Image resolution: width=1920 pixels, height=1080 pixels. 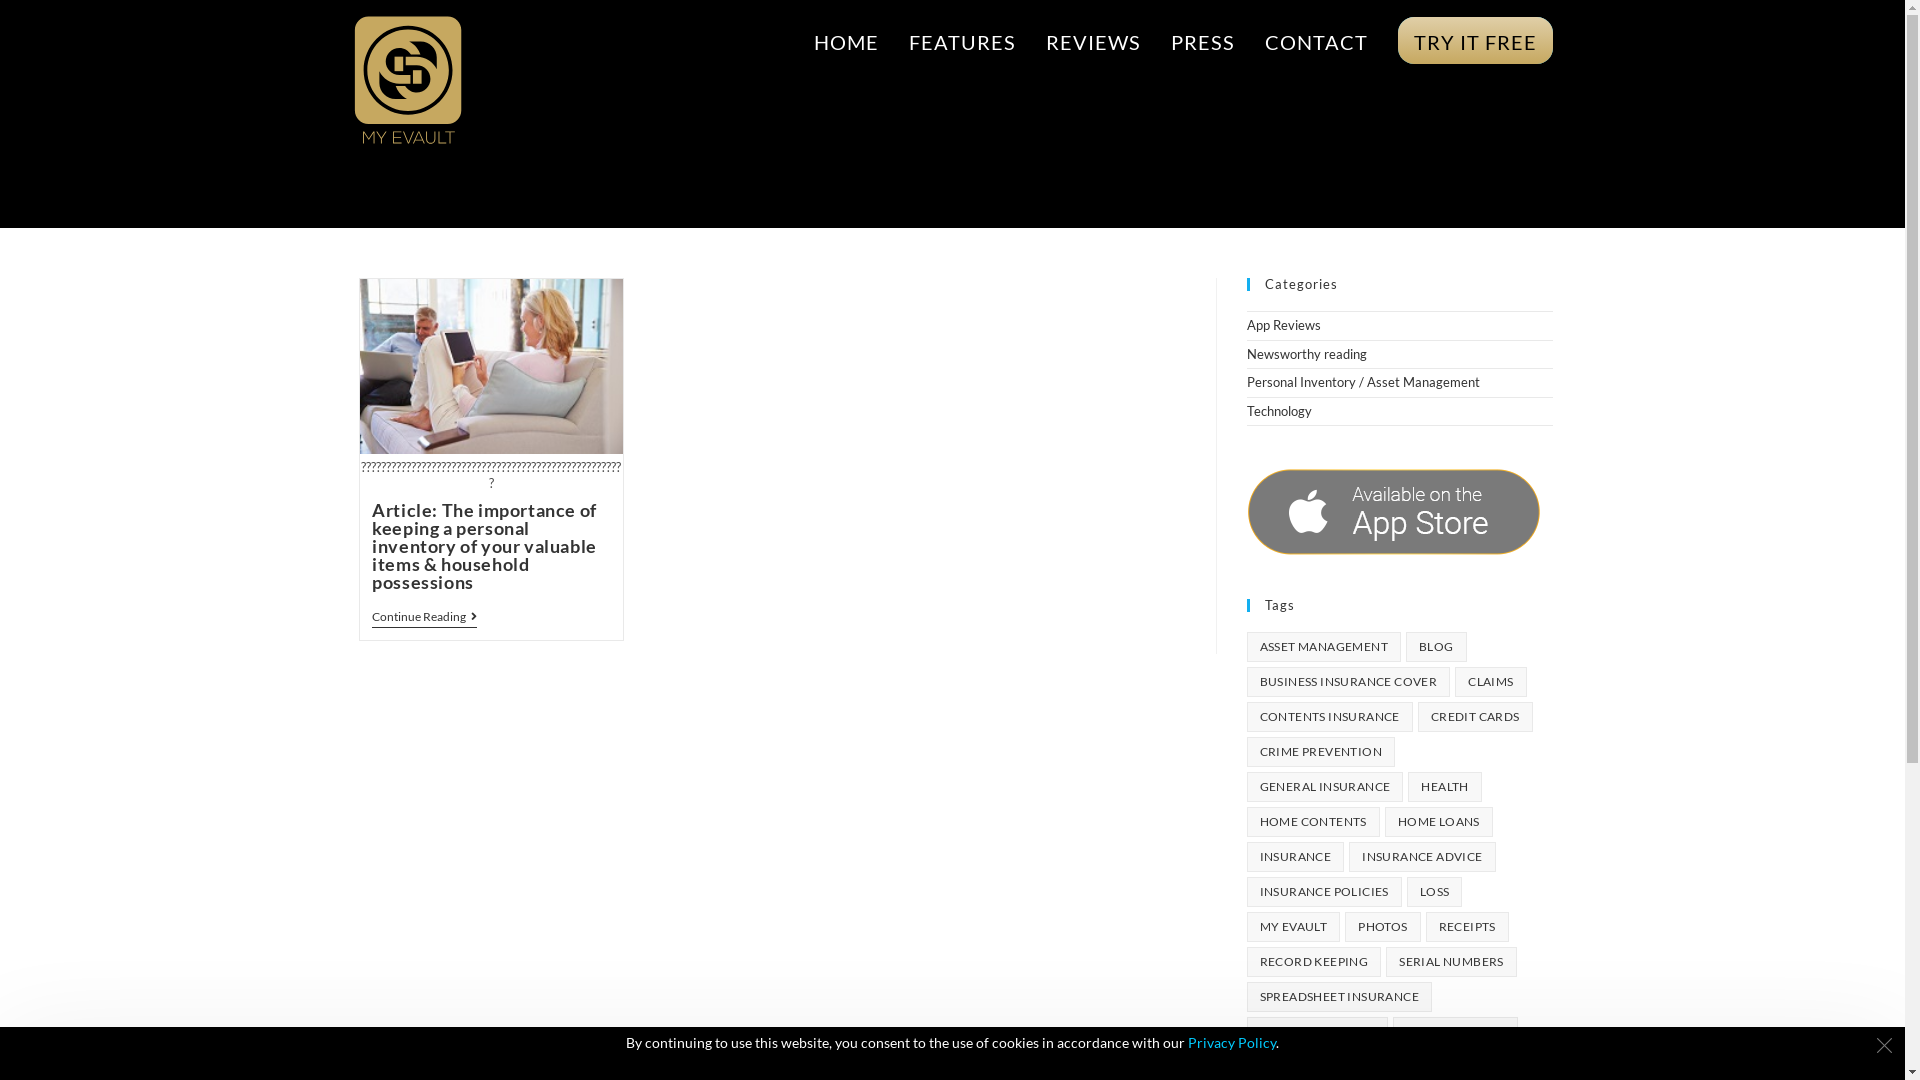 What do you see at coordinates (1293, 927) in the screenshot?
I see `MY EVAULT` at bounding box center [1293, 927].